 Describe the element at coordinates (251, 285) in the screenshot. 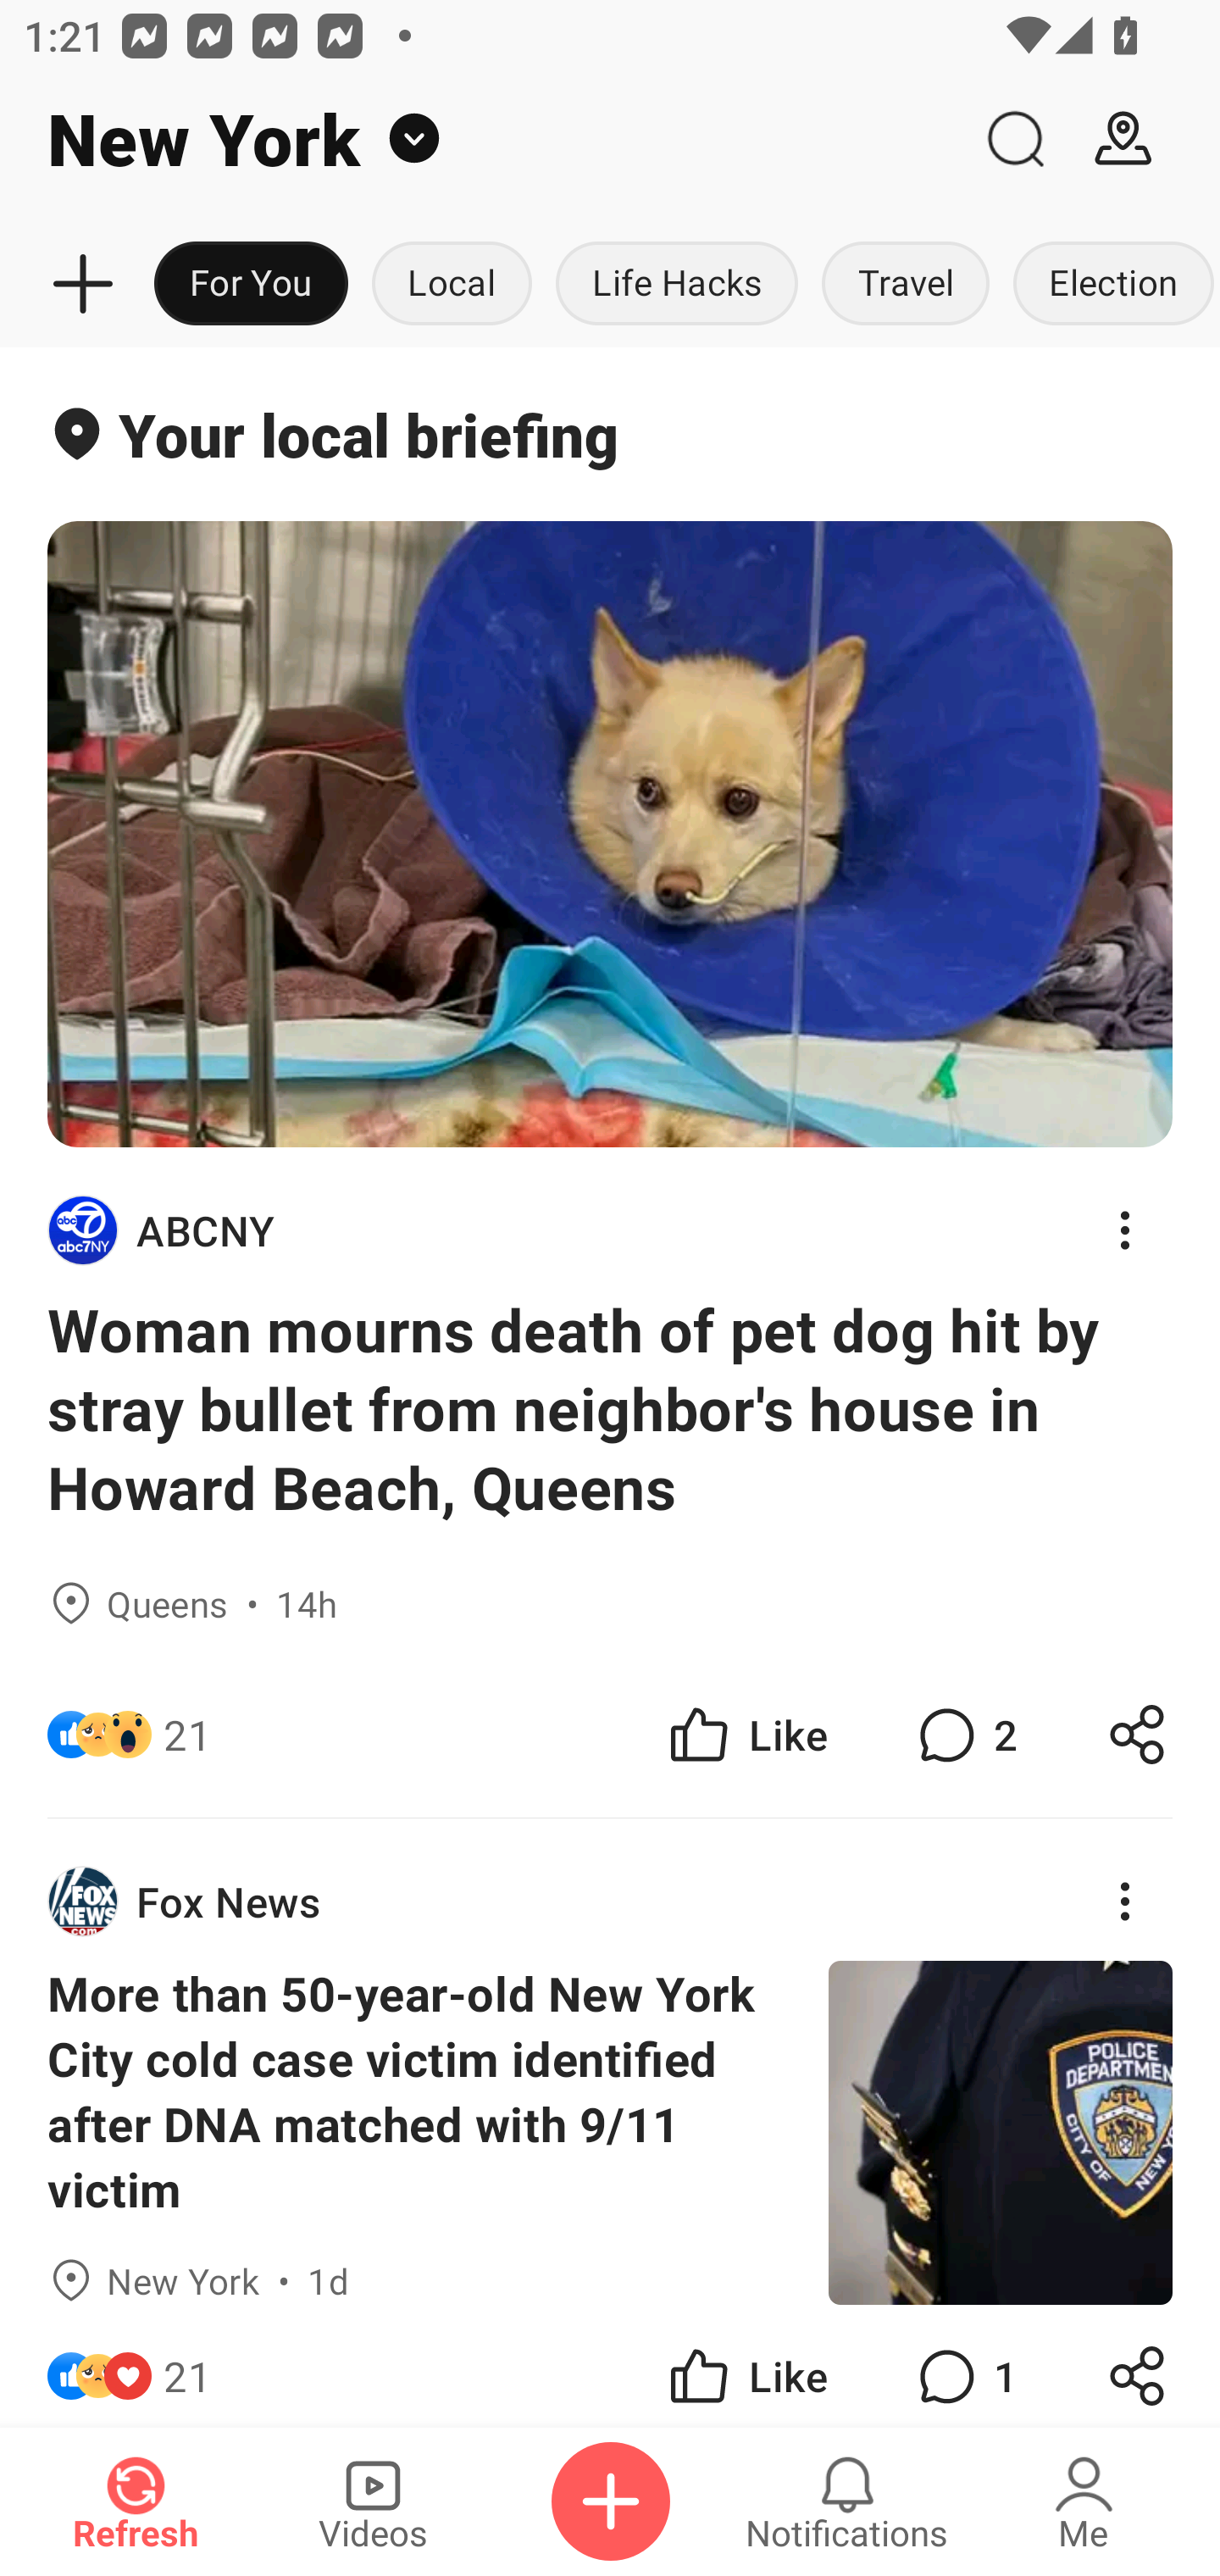

I see `For You` at that location.